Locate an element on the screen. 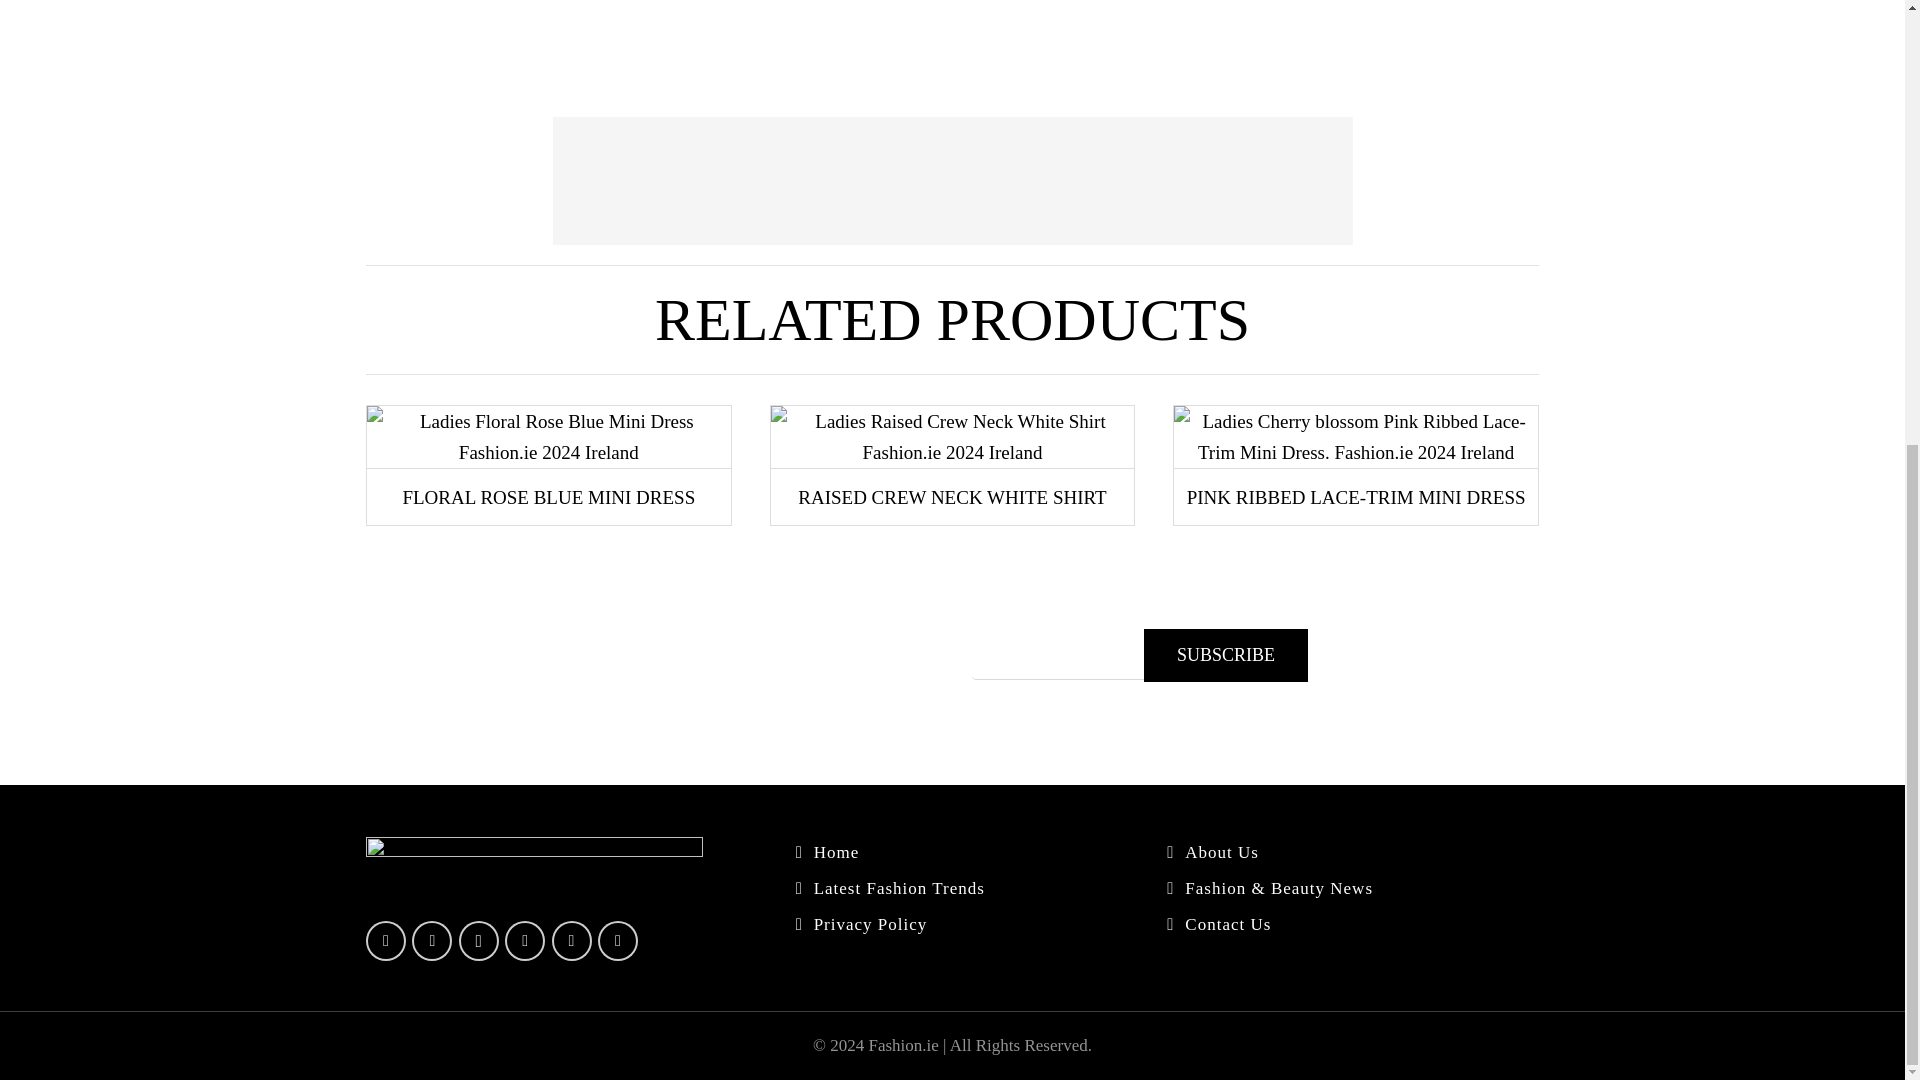  PINK RIBBED LACE-TRIM MINI DRESS is located at coordinates (1355, 498).